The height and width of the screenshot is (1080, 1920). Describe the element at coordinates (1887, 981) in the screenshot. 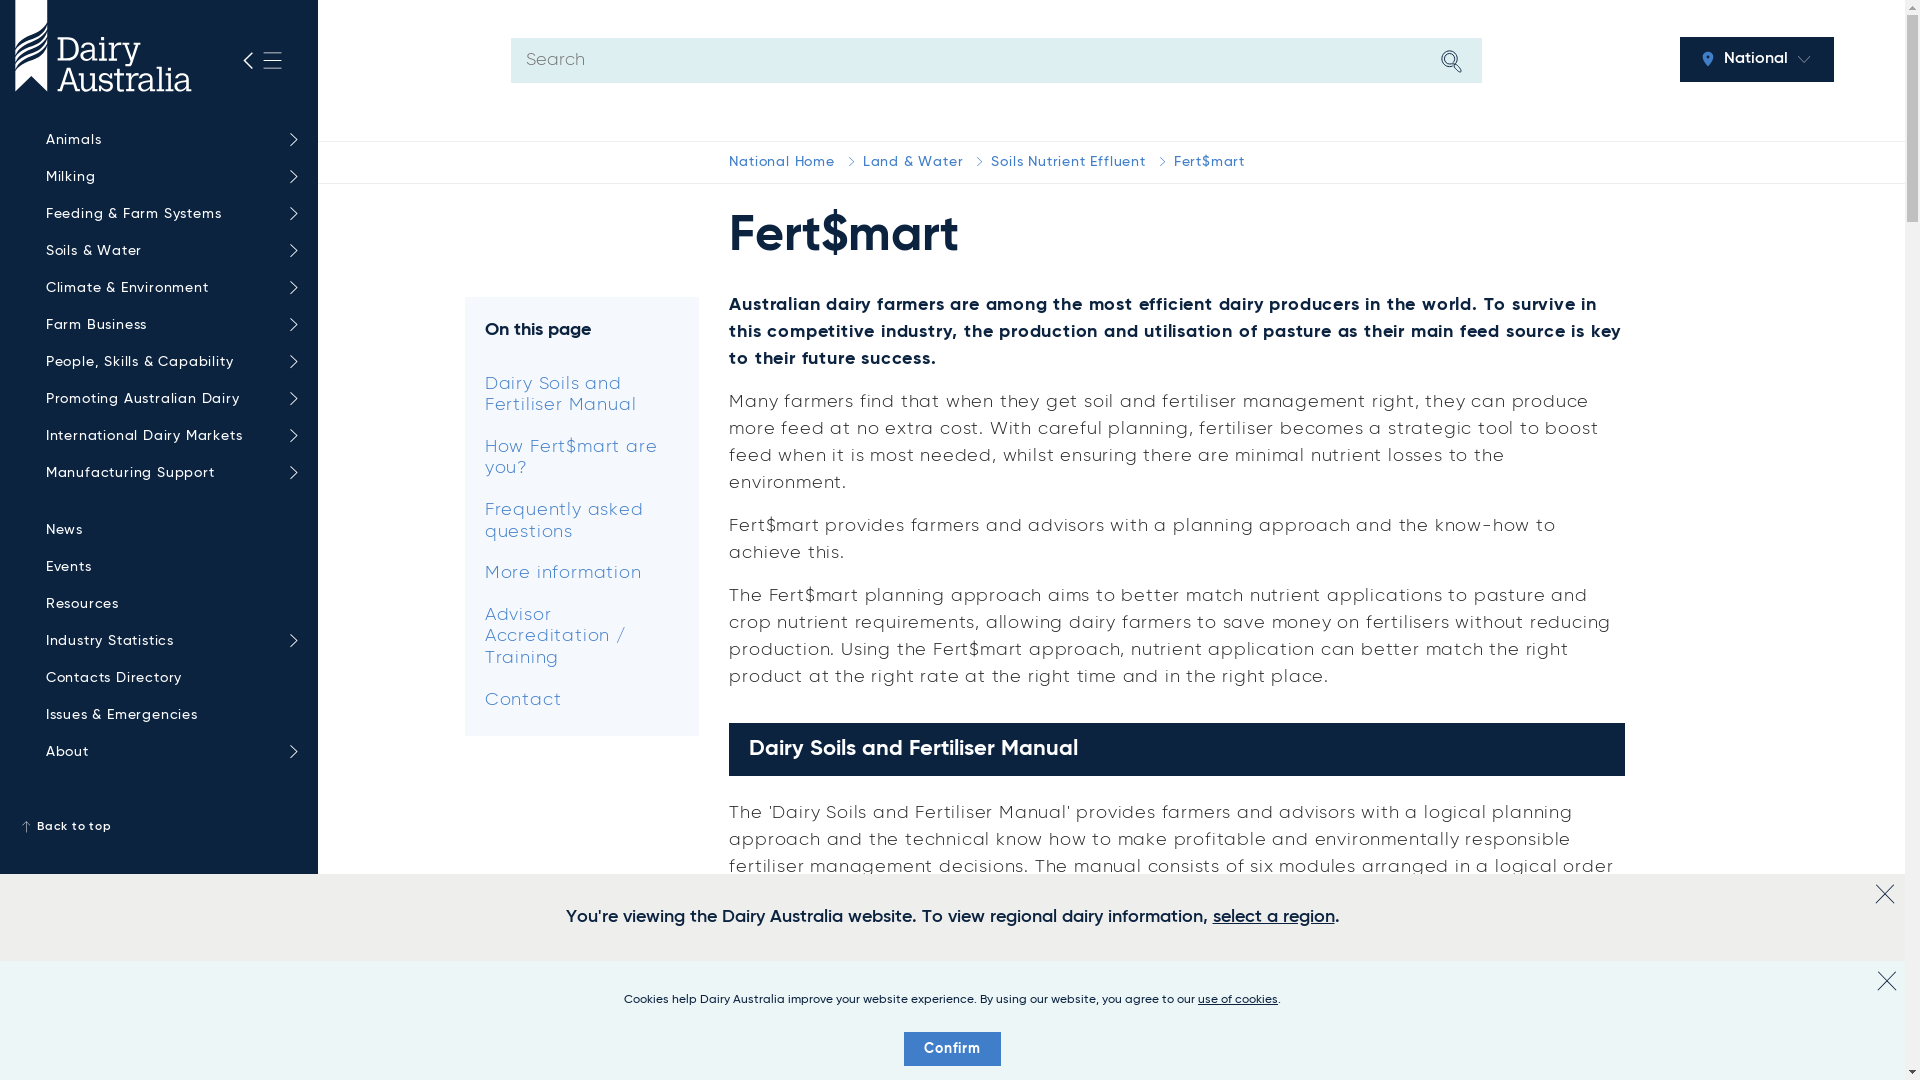

I see `X` at that location.